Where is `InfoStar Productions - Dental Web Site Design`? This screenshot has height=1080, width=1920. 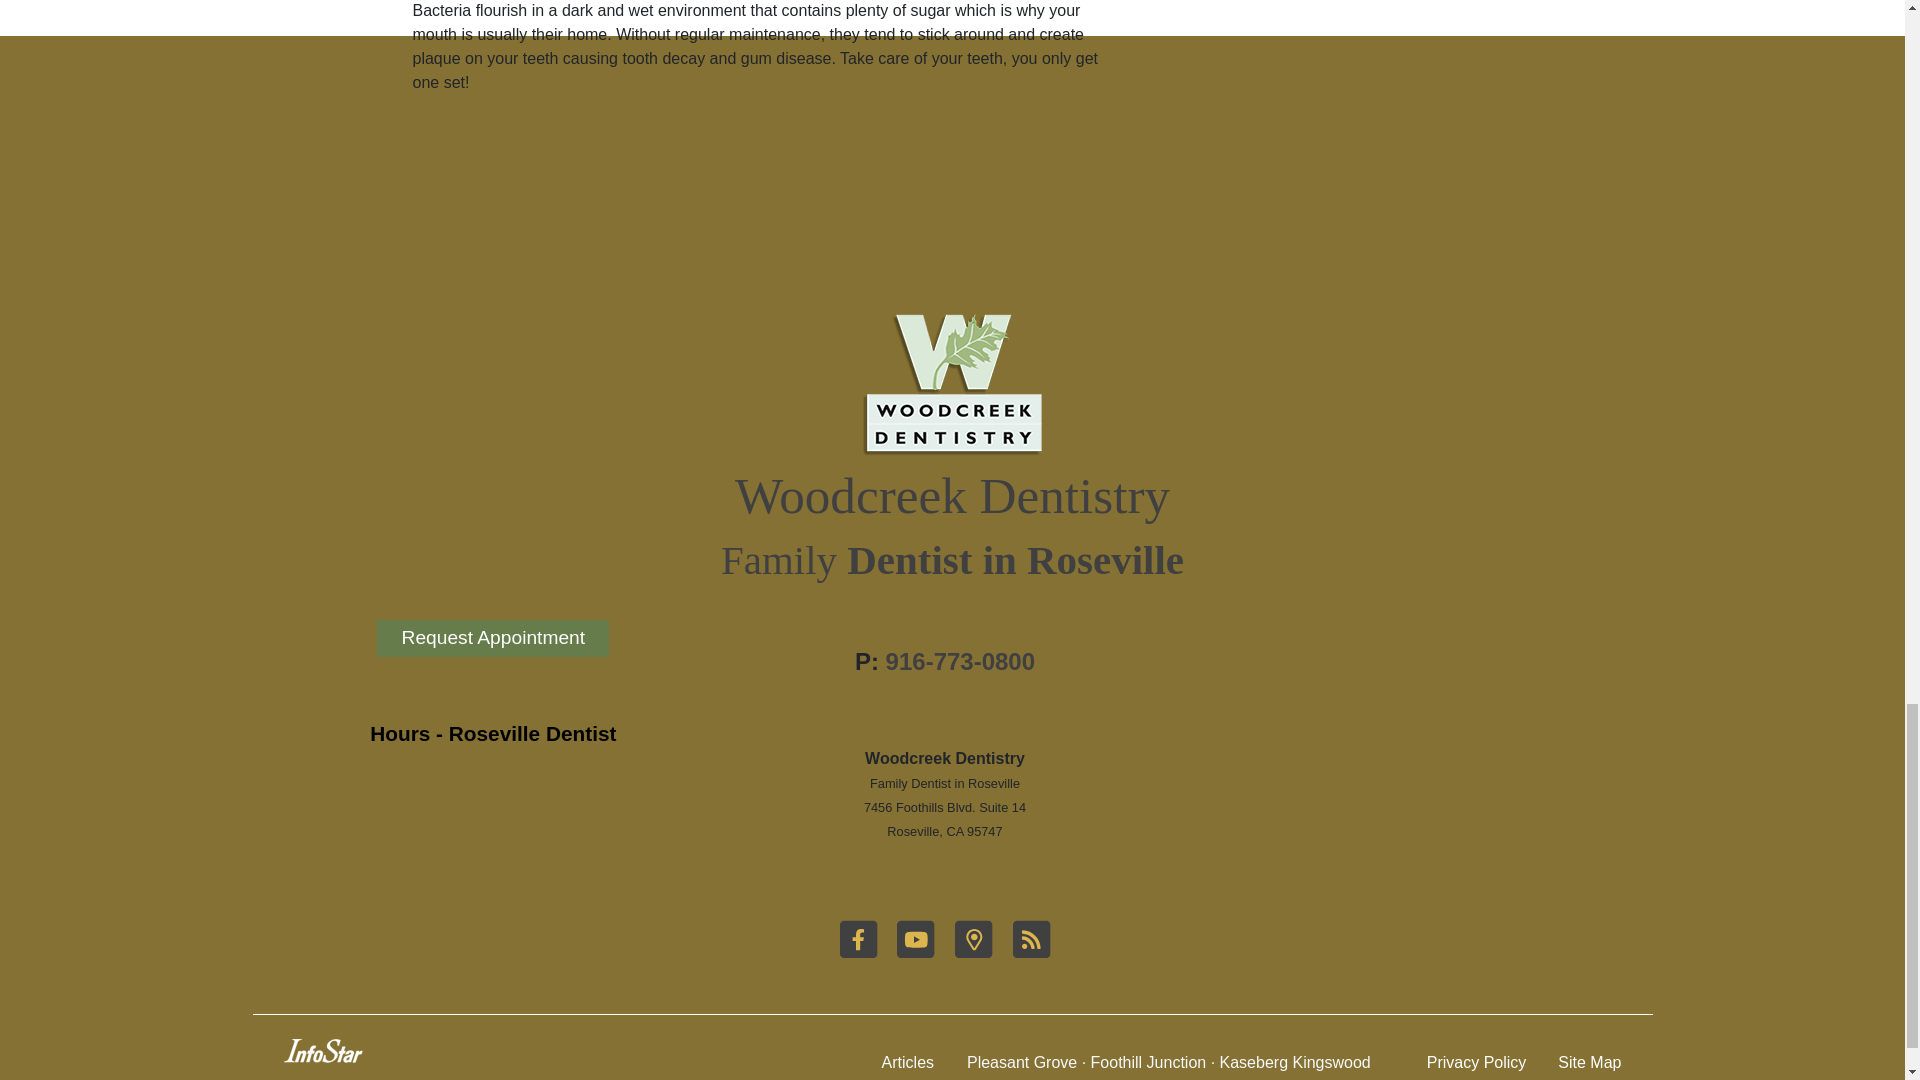 InfoStar Productions - Dental Web Site Design is located at coordinates (323, 1050).